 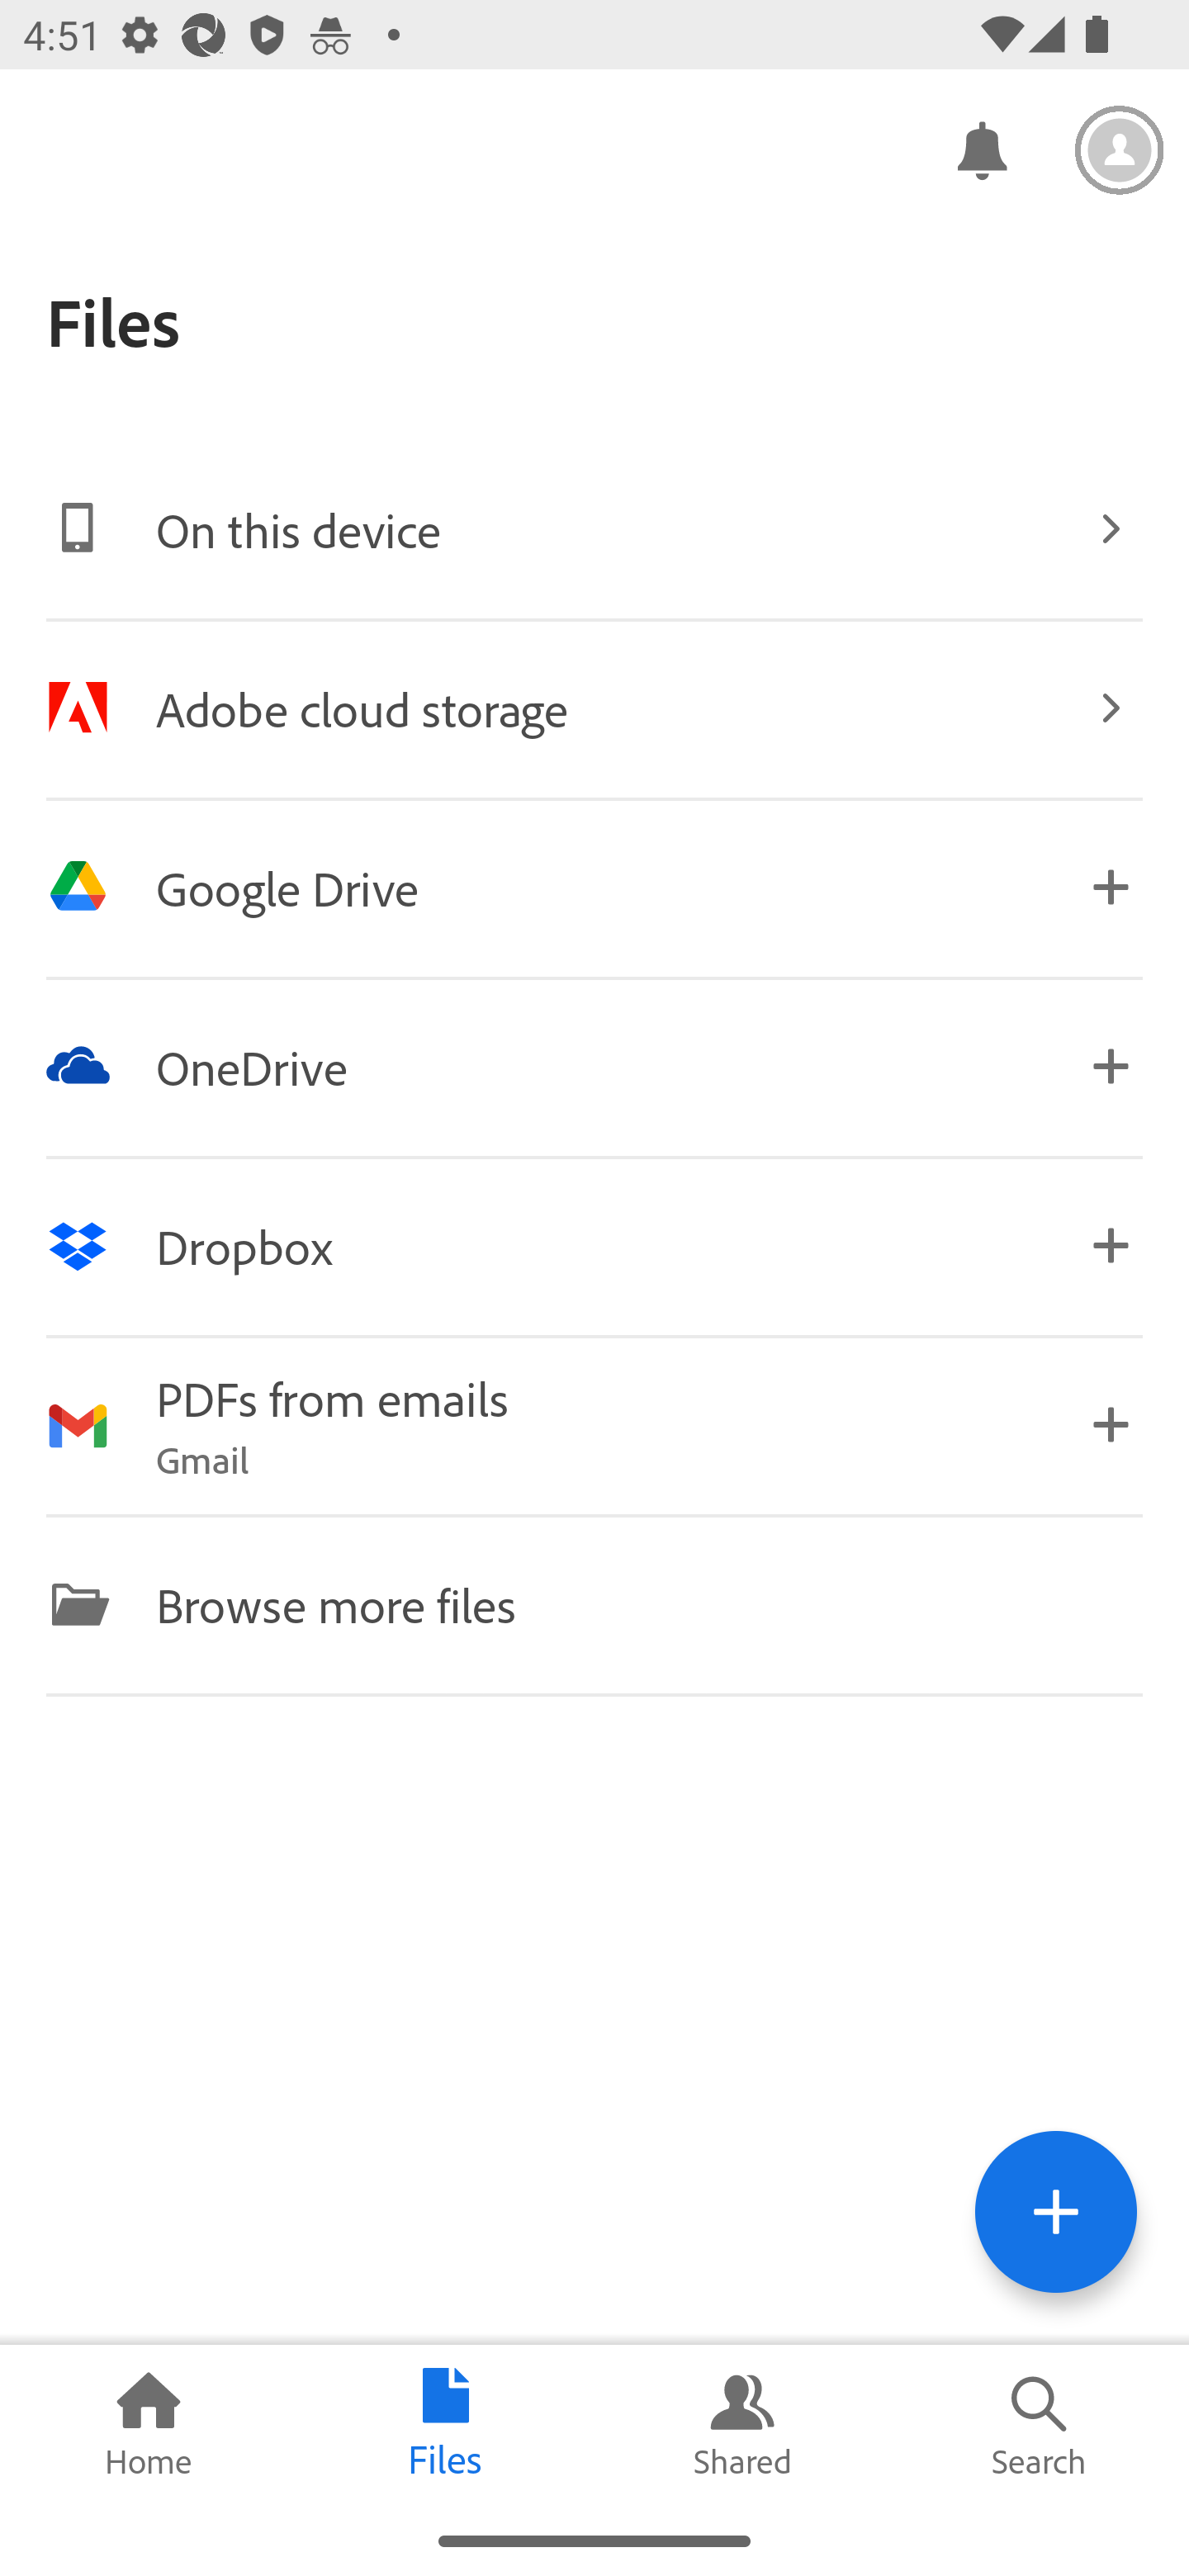 What do you see at coordinates (981, 149) in the screenshot?
I see `Notifications` at bounding box center [981, 149].